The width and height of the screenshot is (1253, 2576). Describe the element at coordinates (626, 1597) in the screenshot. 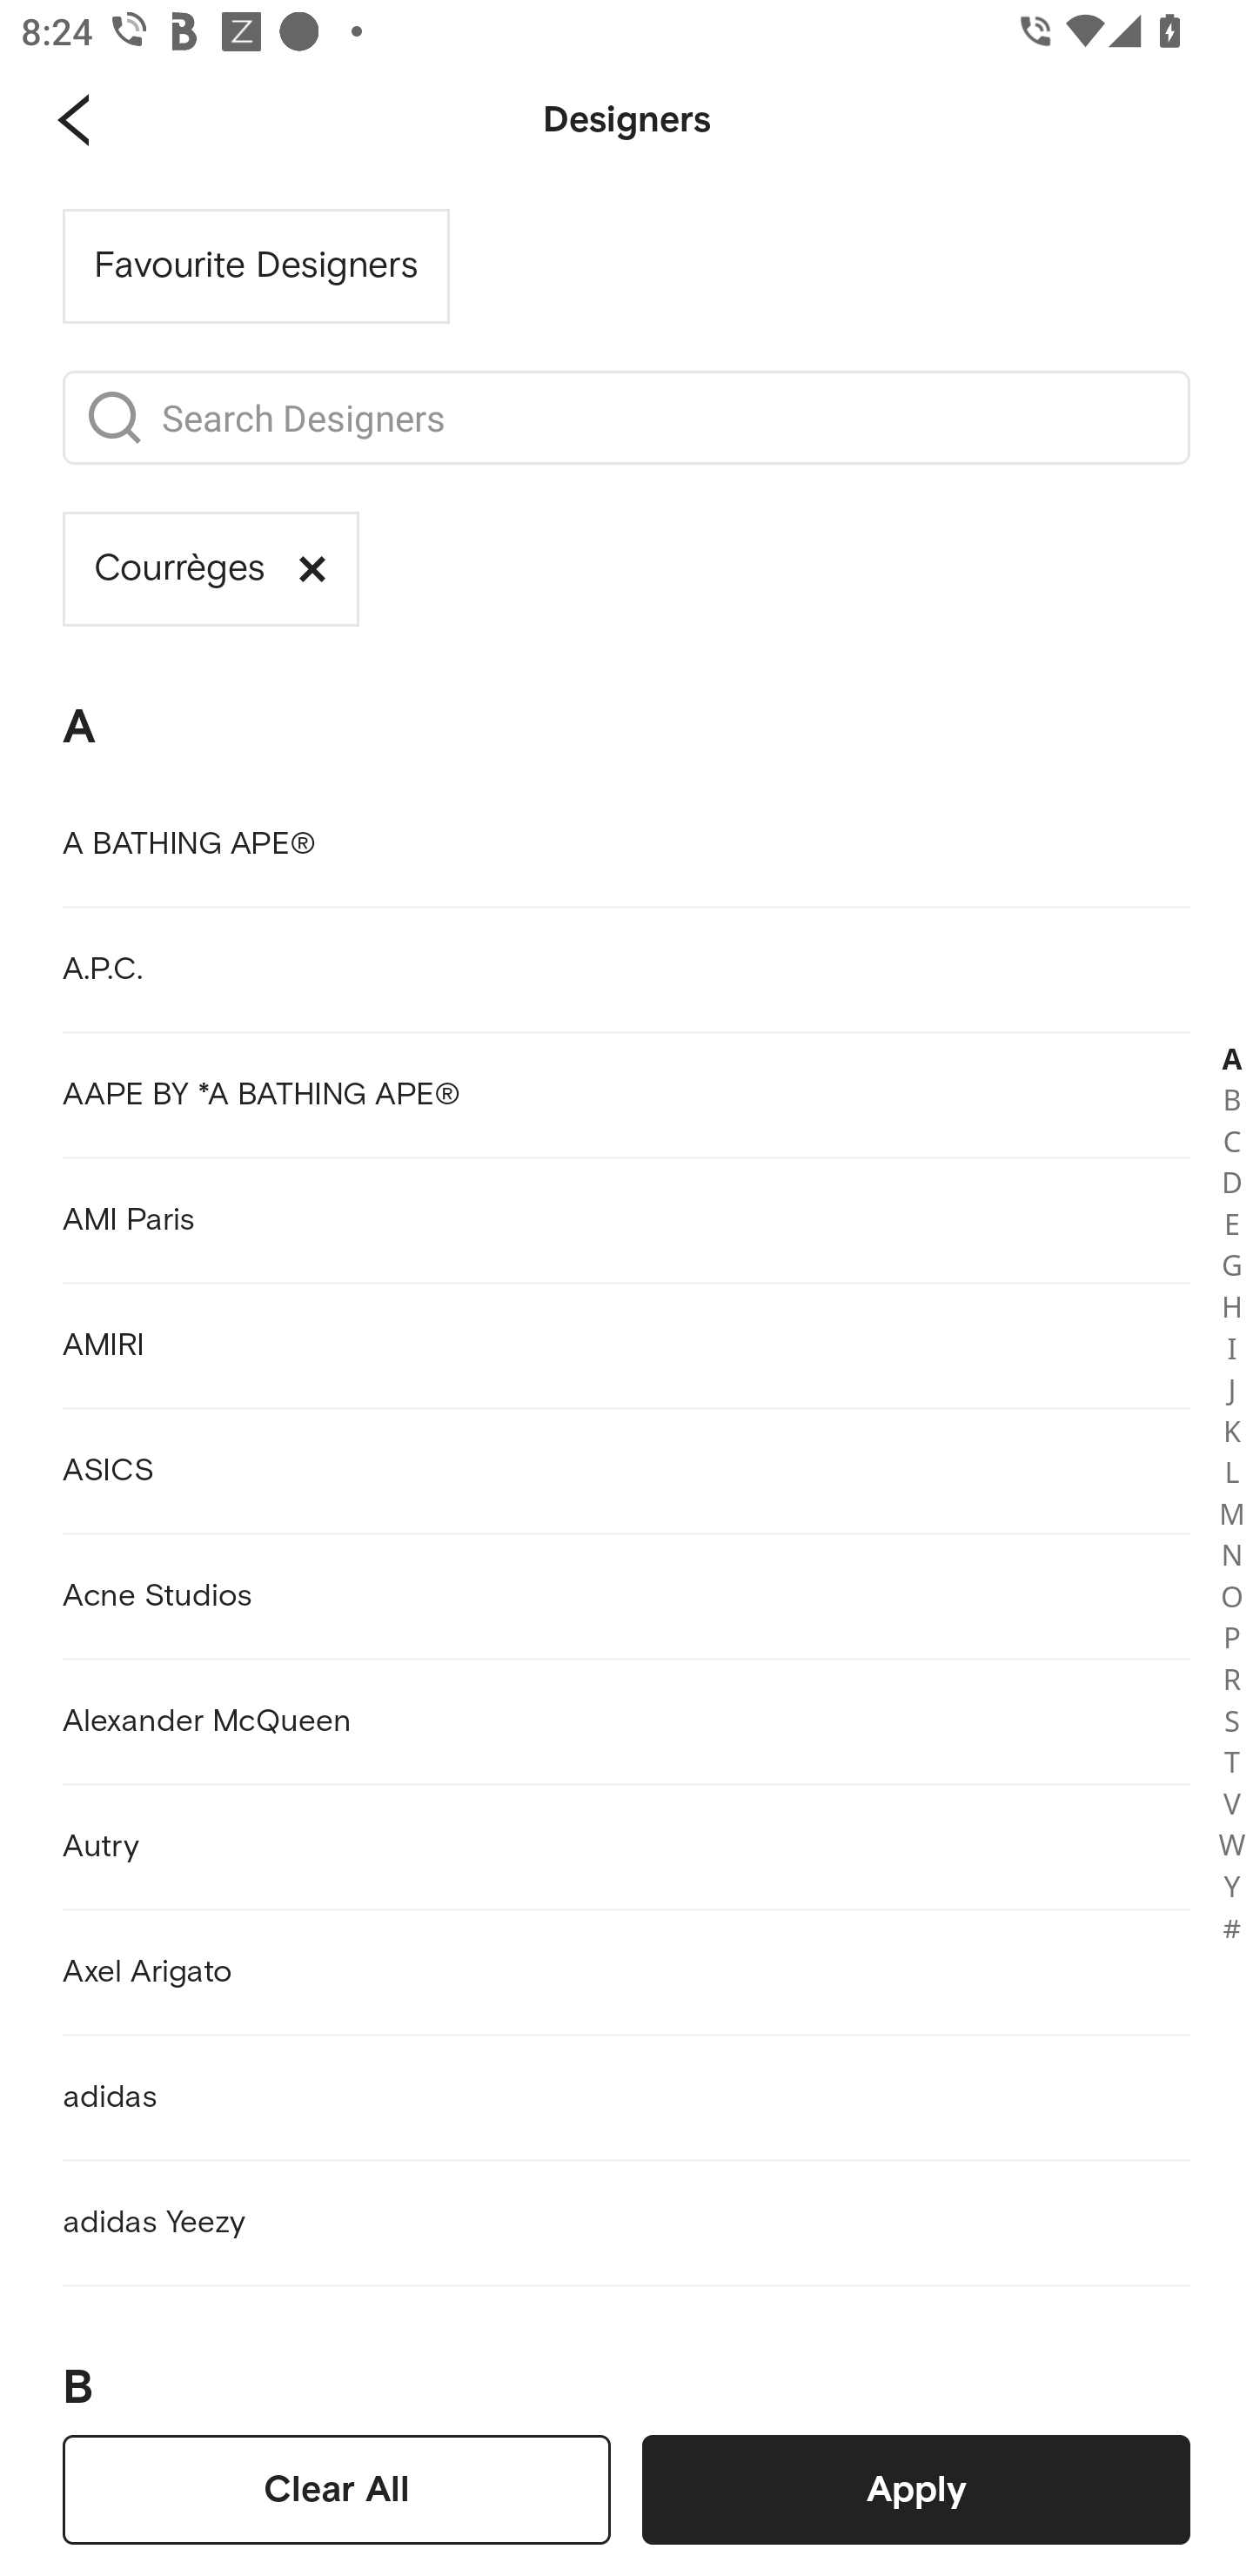

I see `Acne Studios` at that location.